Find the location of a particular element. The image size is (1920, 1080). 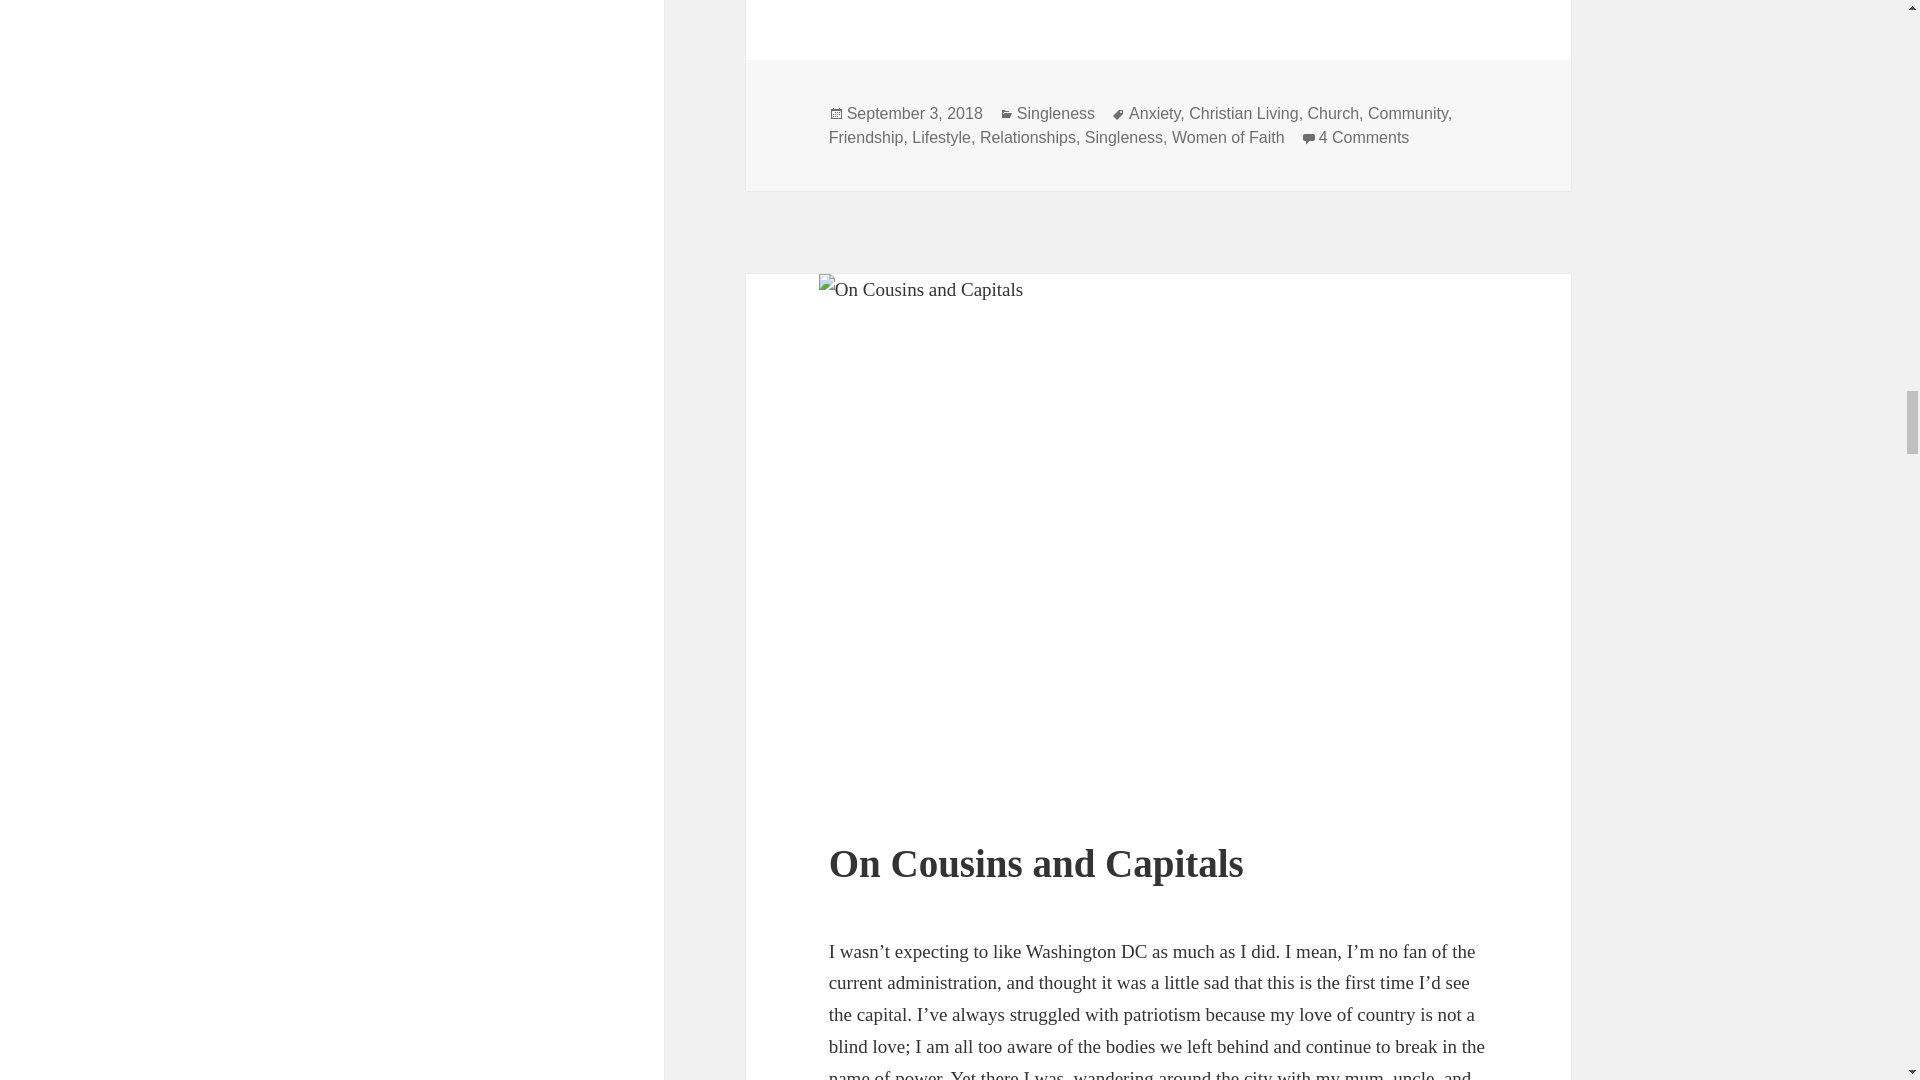

Relationships is located at coordinates (1027, 137).